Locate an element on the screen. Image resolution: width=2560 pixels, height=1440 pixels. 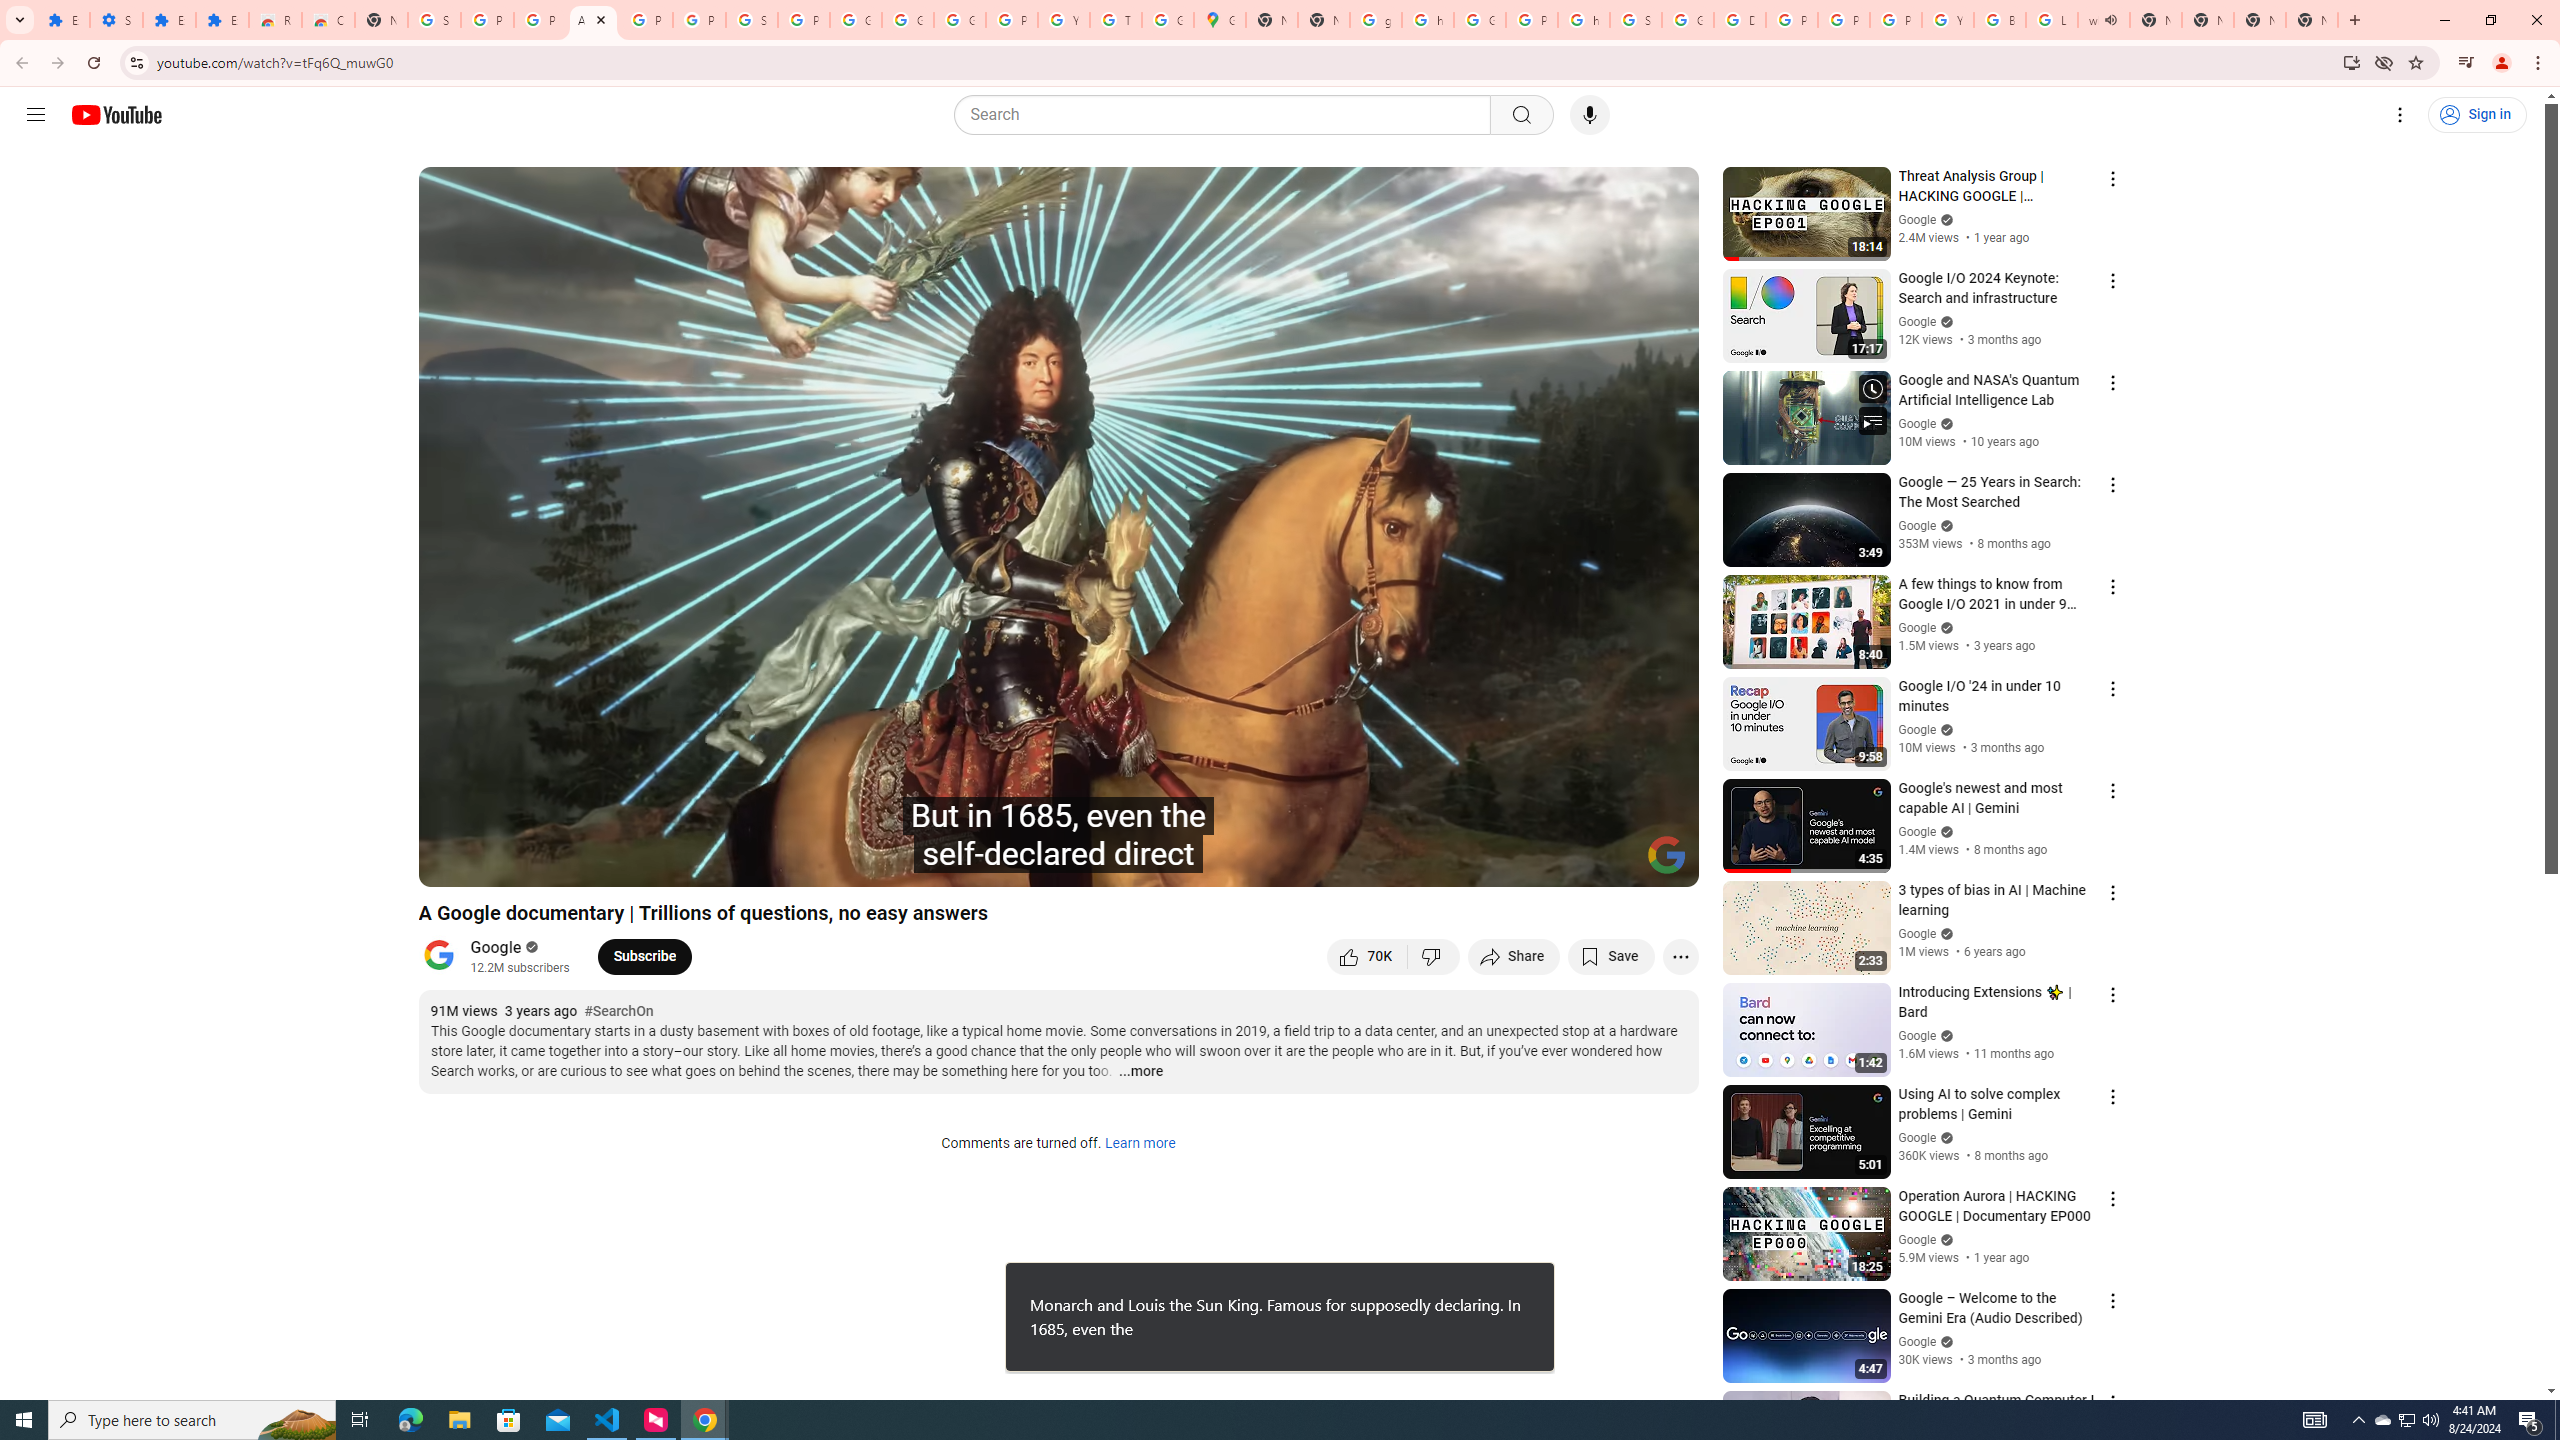
Theater mode (t) is located at coordinates (1614, 863).